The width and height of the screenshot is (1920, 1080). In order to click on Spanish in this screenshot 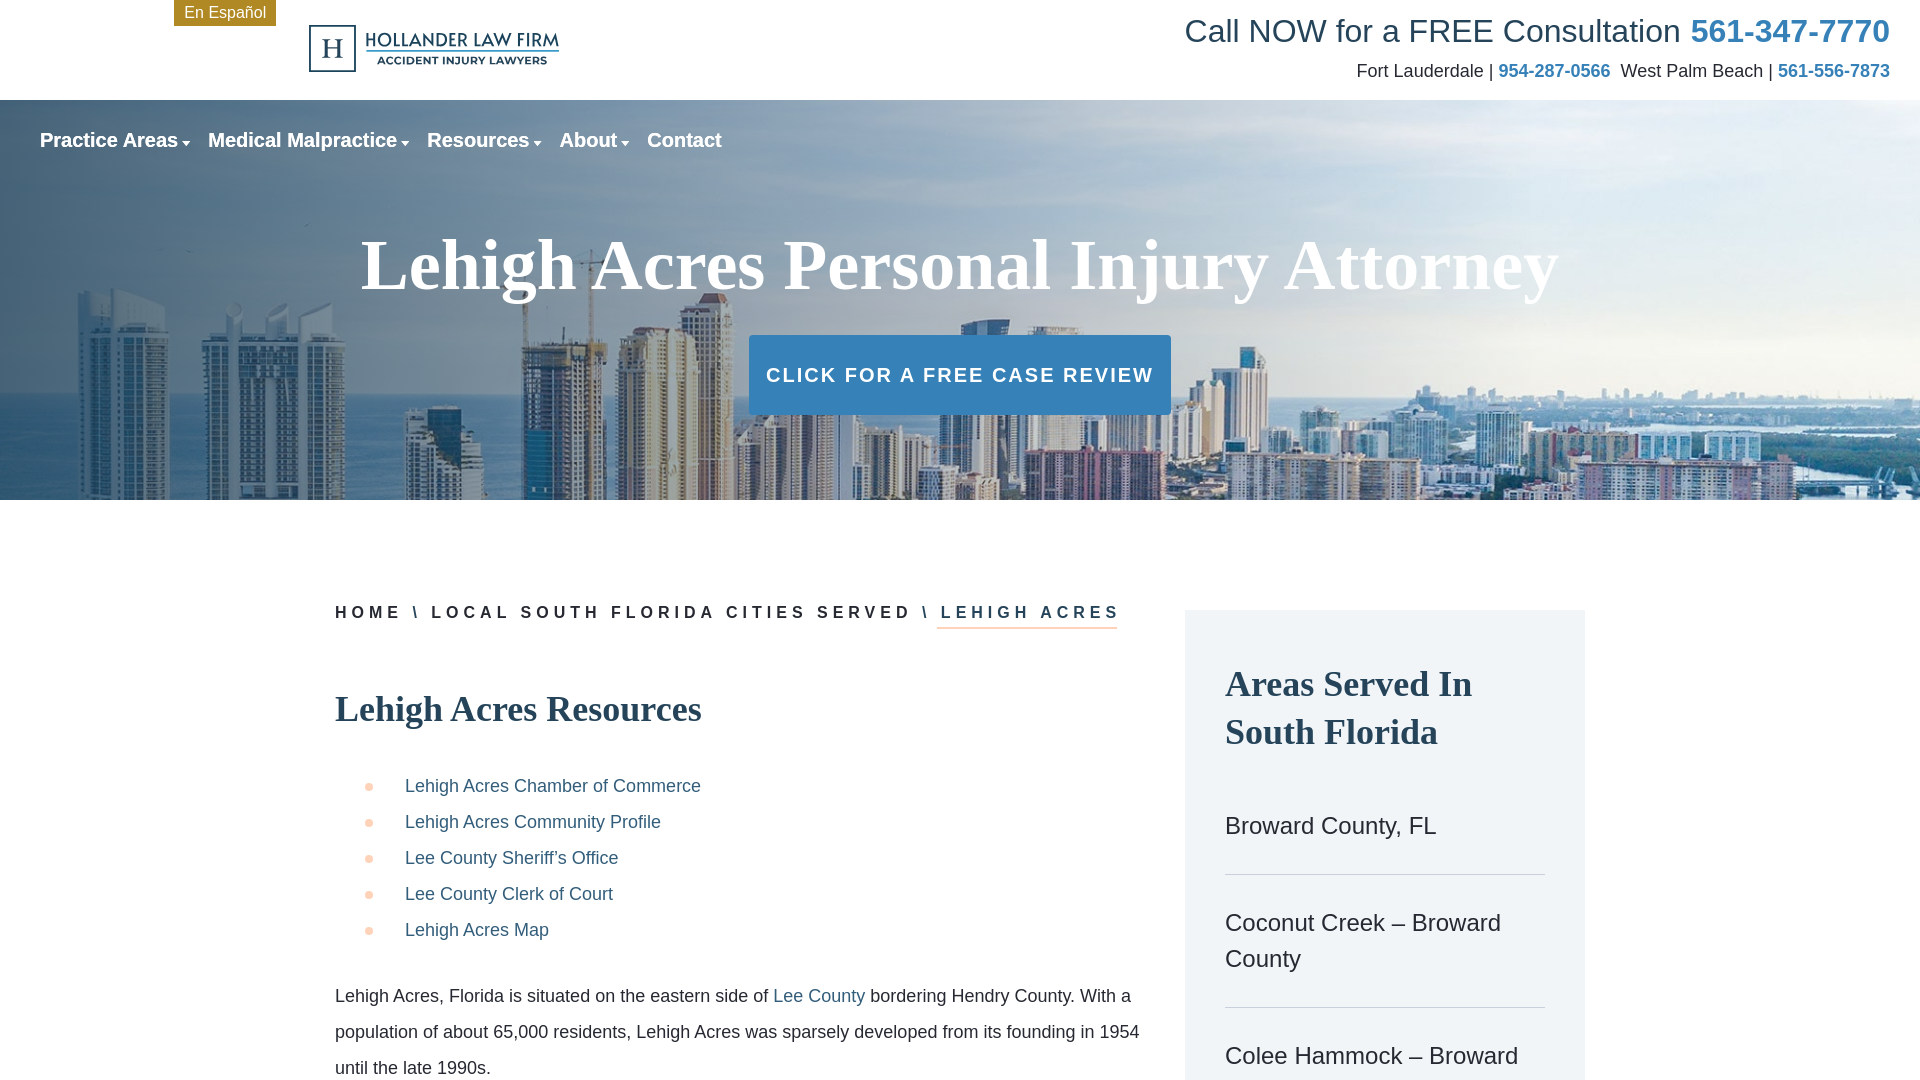, I will do `click(225, 12)`.